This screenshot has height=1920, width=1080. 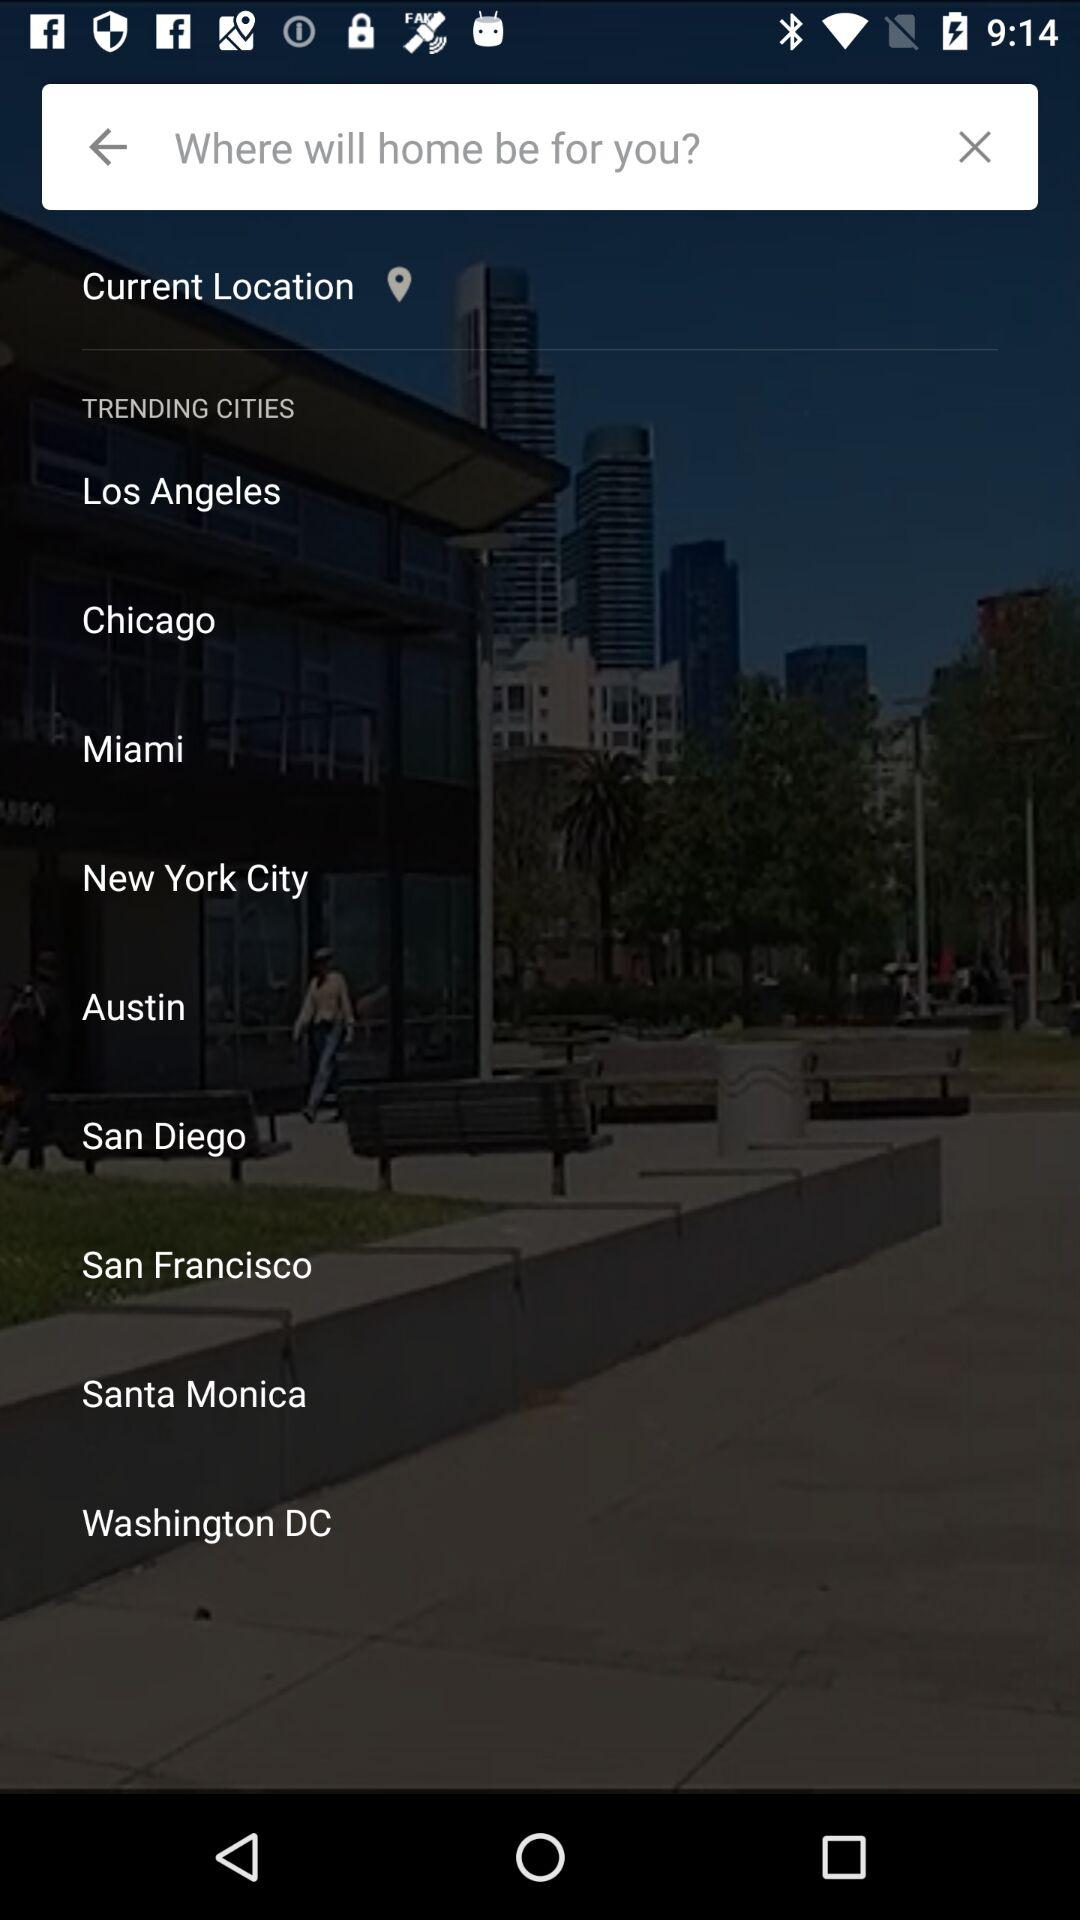 What do you see at coordinates (540, 748) in the screenshot?
I see `jump to miami icon` at bounding box center [540, 748].